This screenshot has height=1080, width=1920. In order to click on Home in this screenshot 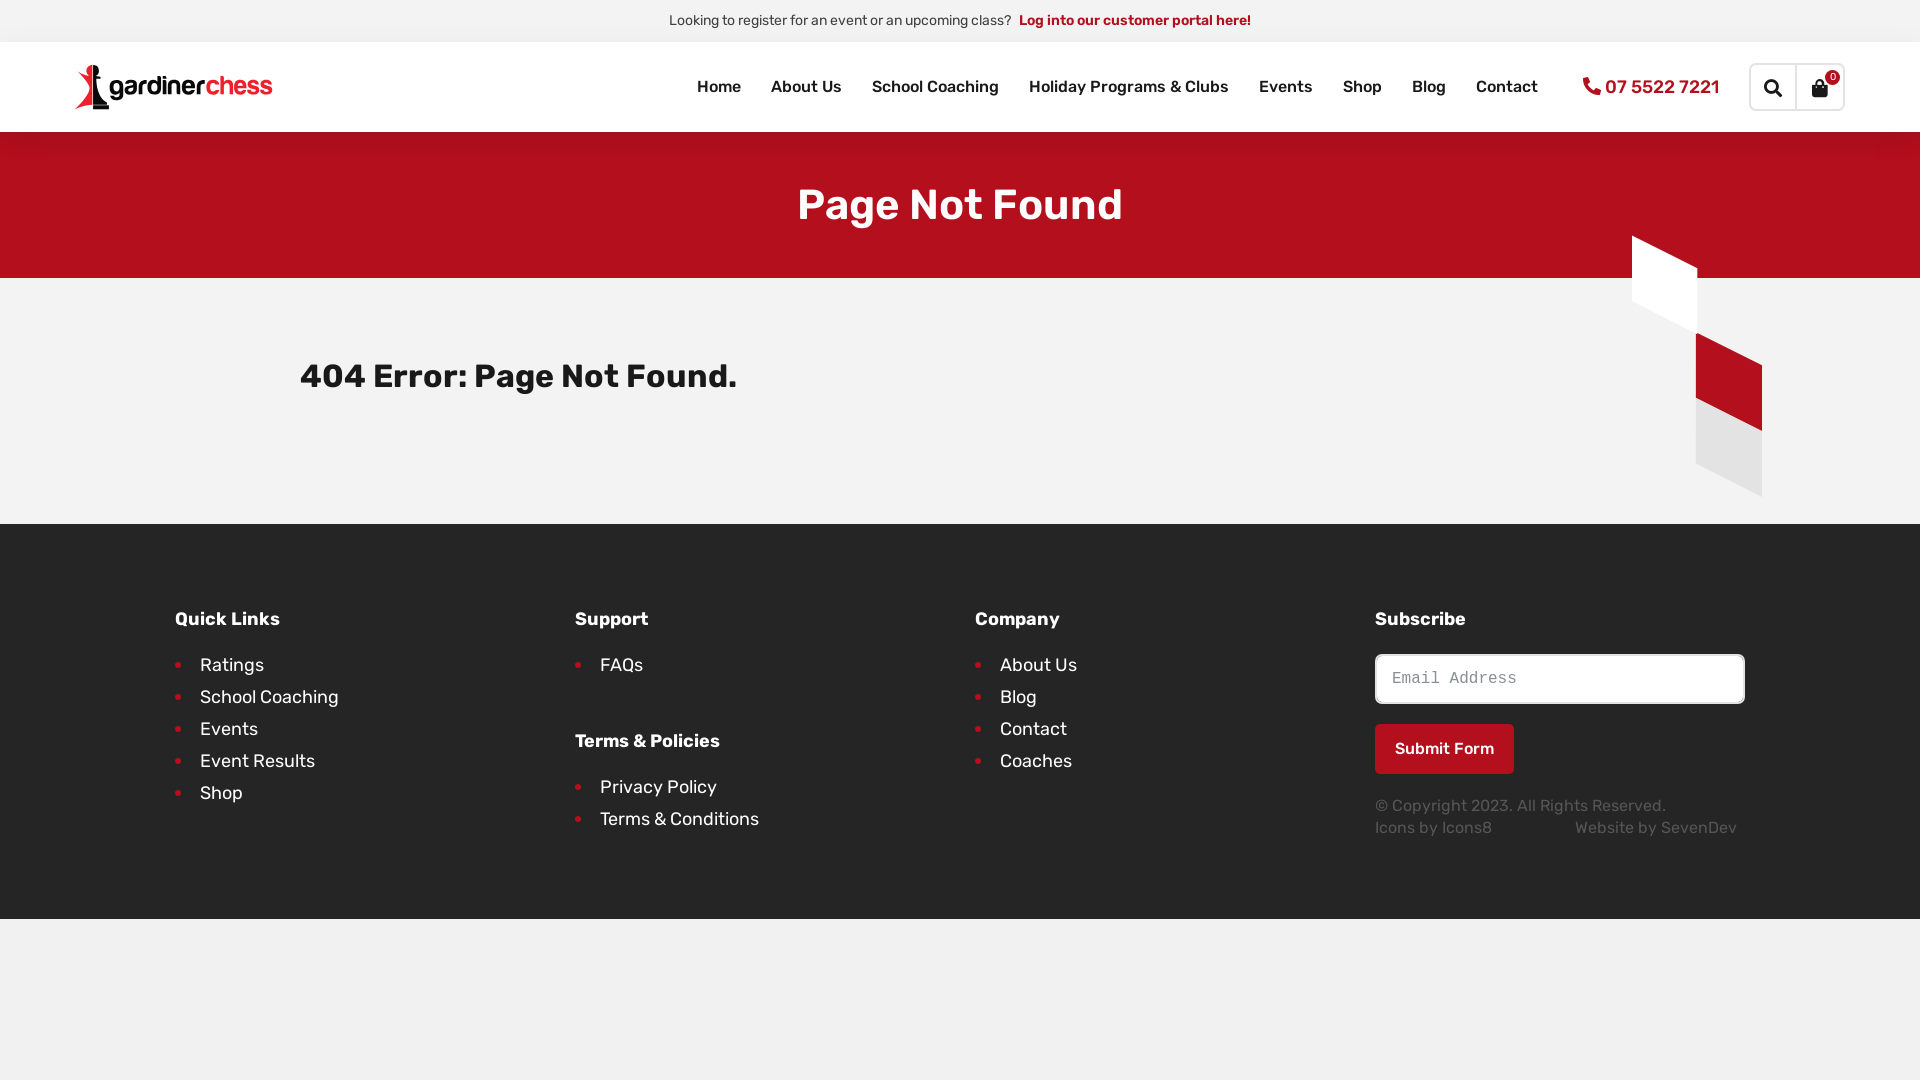, I will do `click(719, 87)`.